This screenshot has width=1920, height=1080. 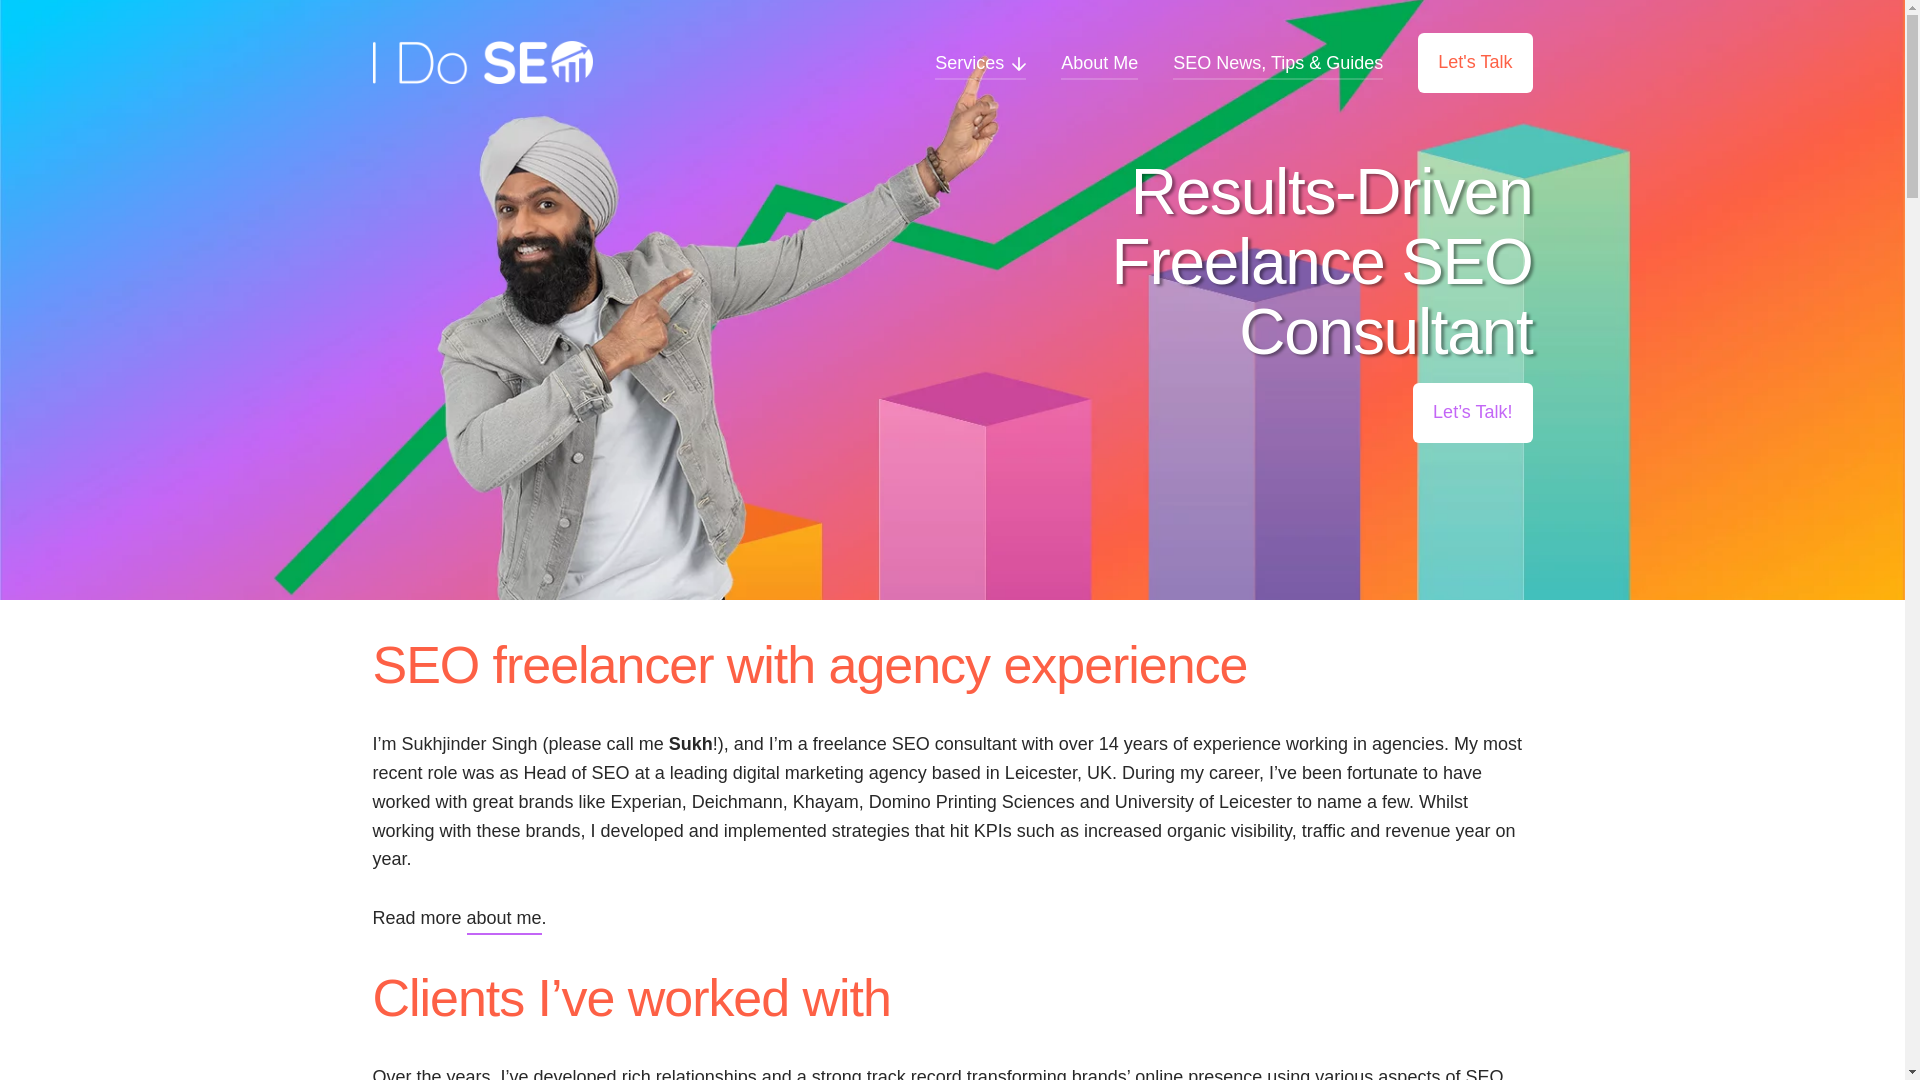 What do you see at coordinates (1475, 62) in the screenshot?
I see `Let's Talk` at bounding box center [1475, 62].